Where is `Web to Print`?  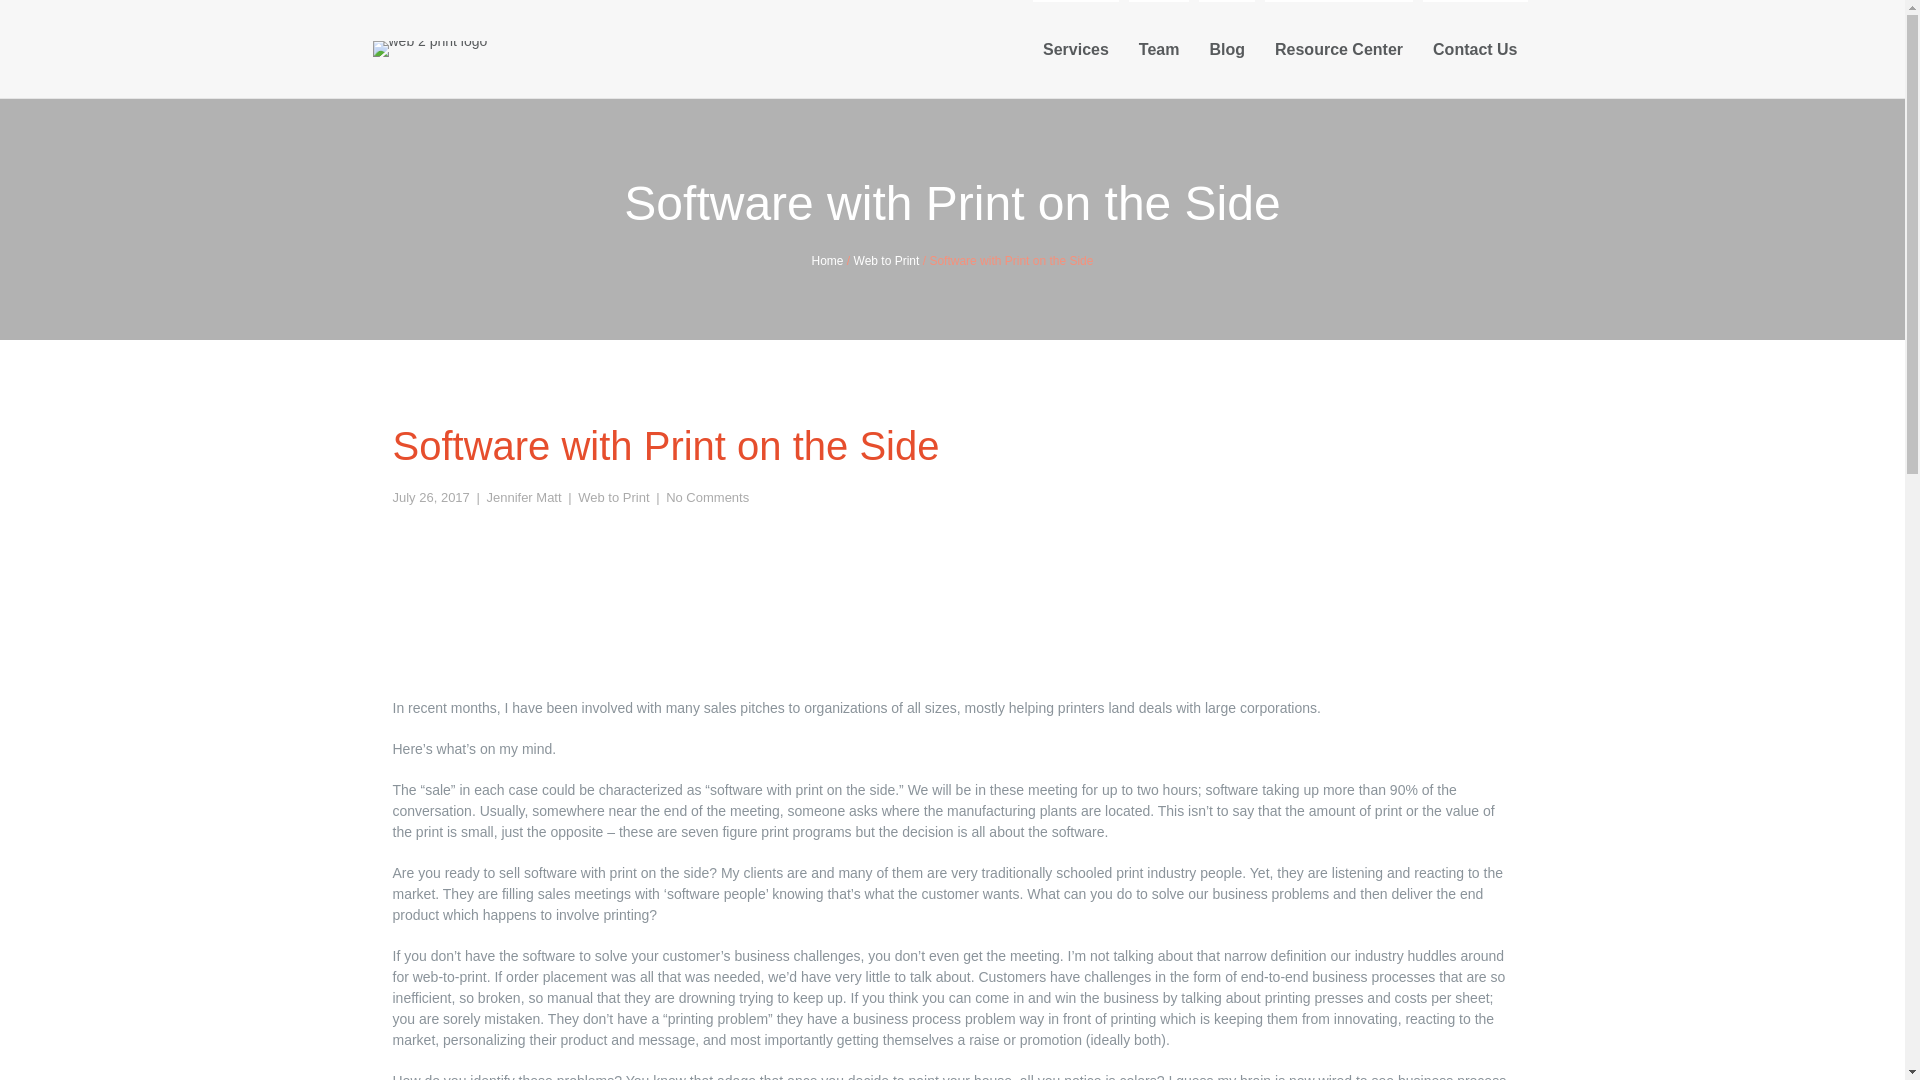 Web to Print is located at coordinates (612, 498).